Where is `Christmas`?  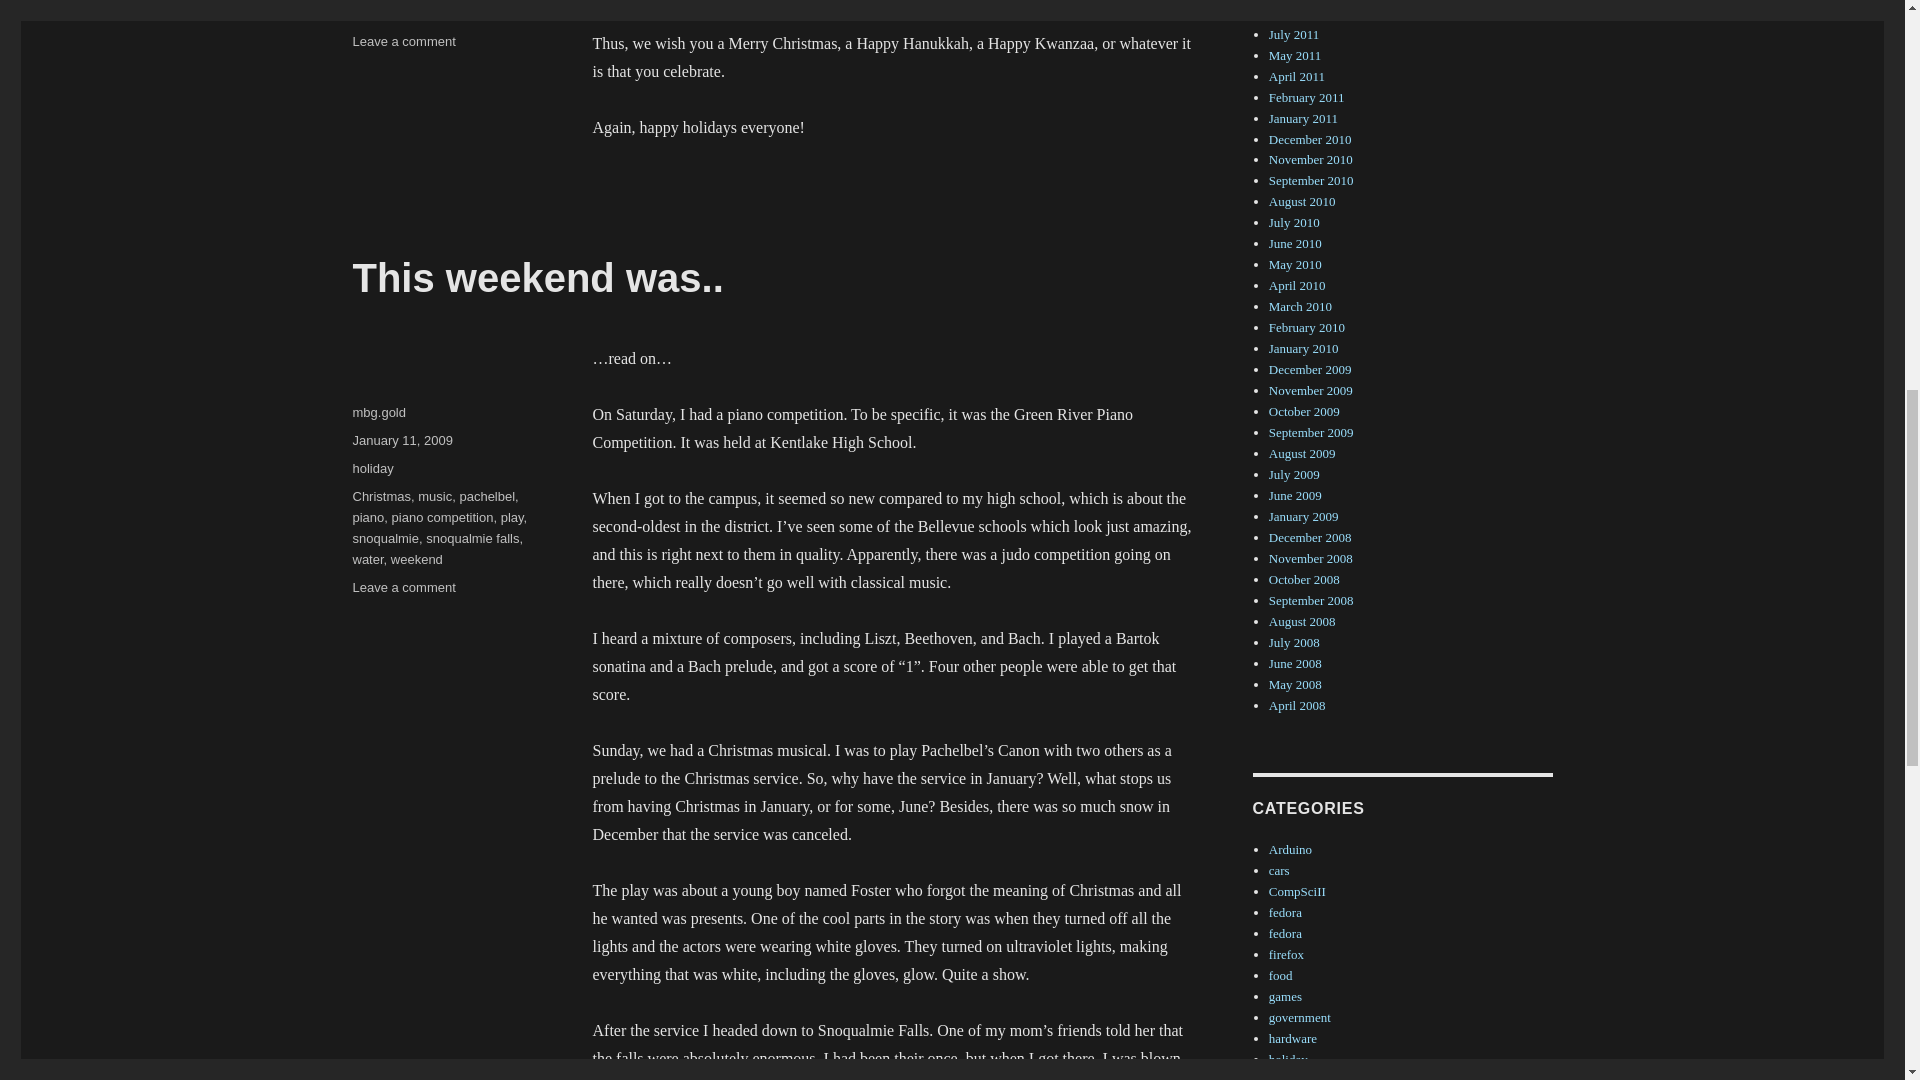 Christmas is located at coordinates (537, 278).